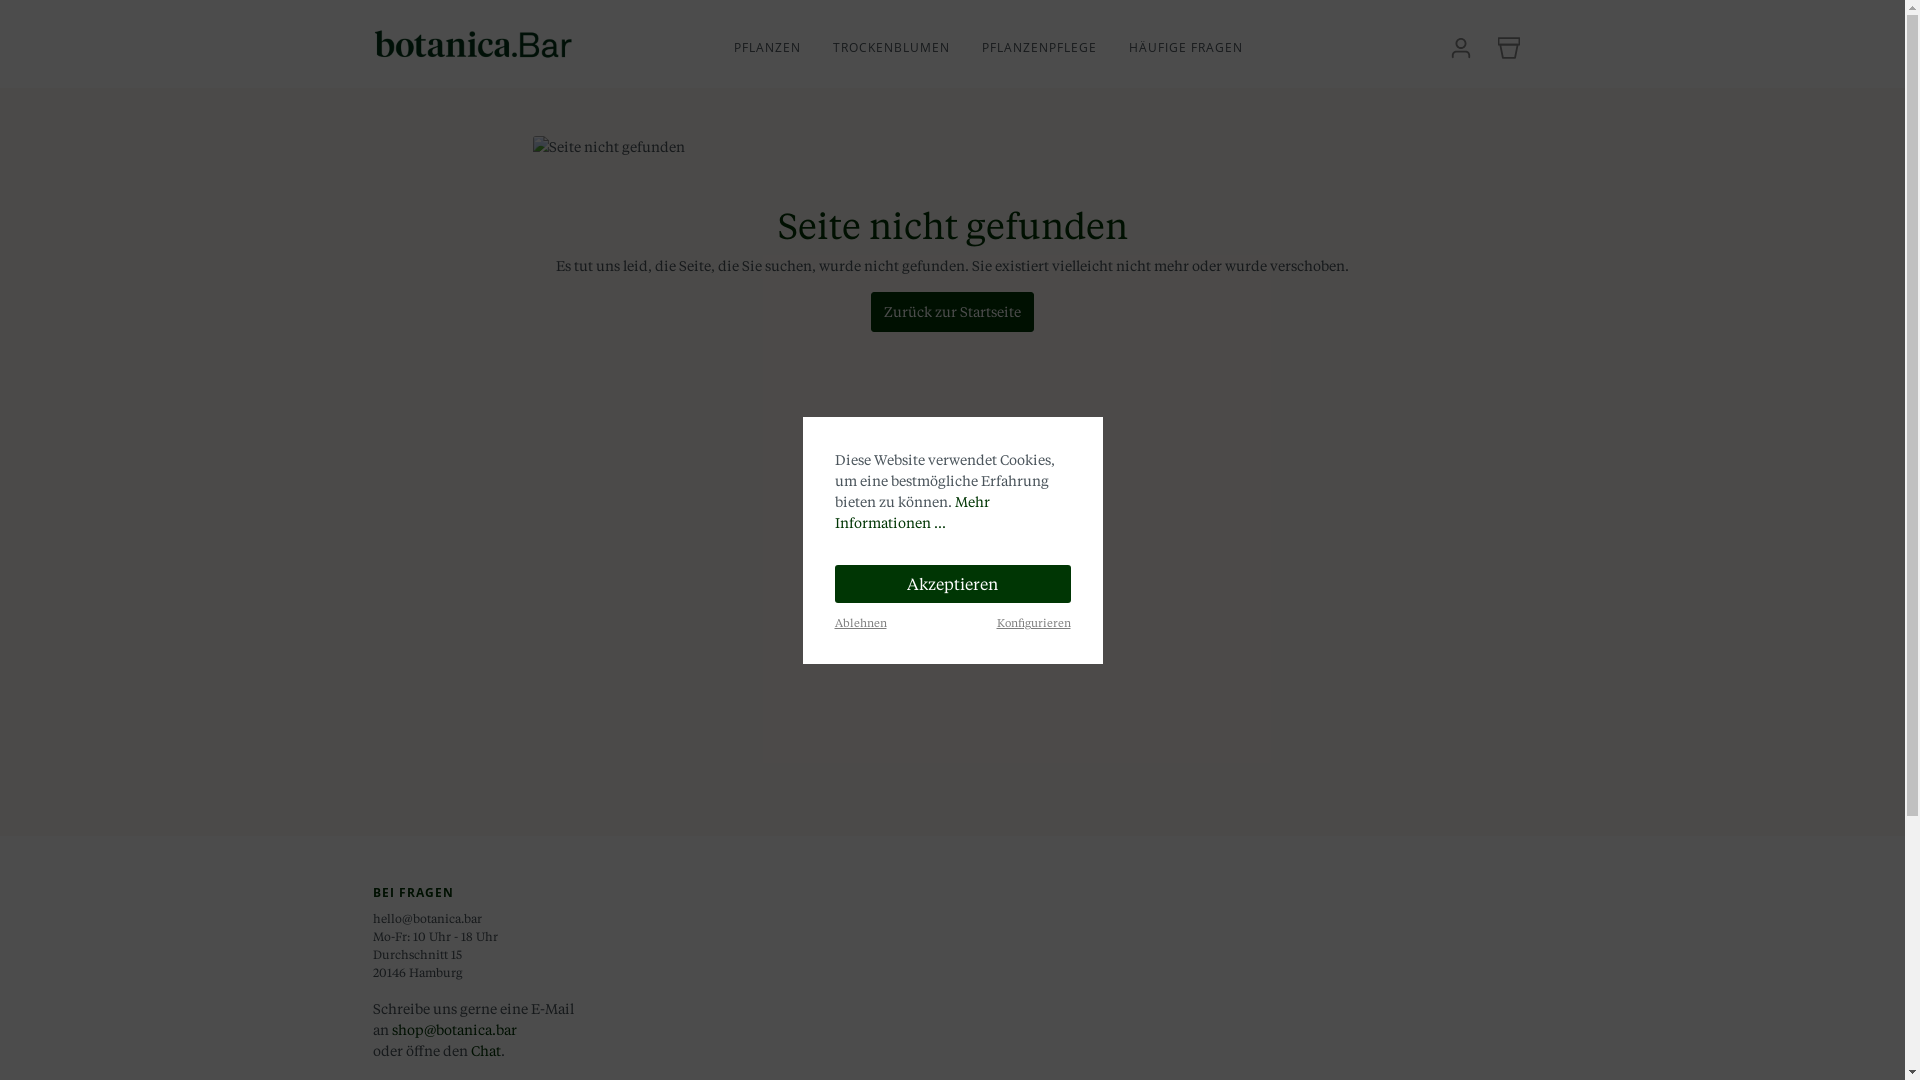 Image resolution: width=1920 pixels, height=1080 pixels. I want to click on Ablehnen, so click(860, 622).